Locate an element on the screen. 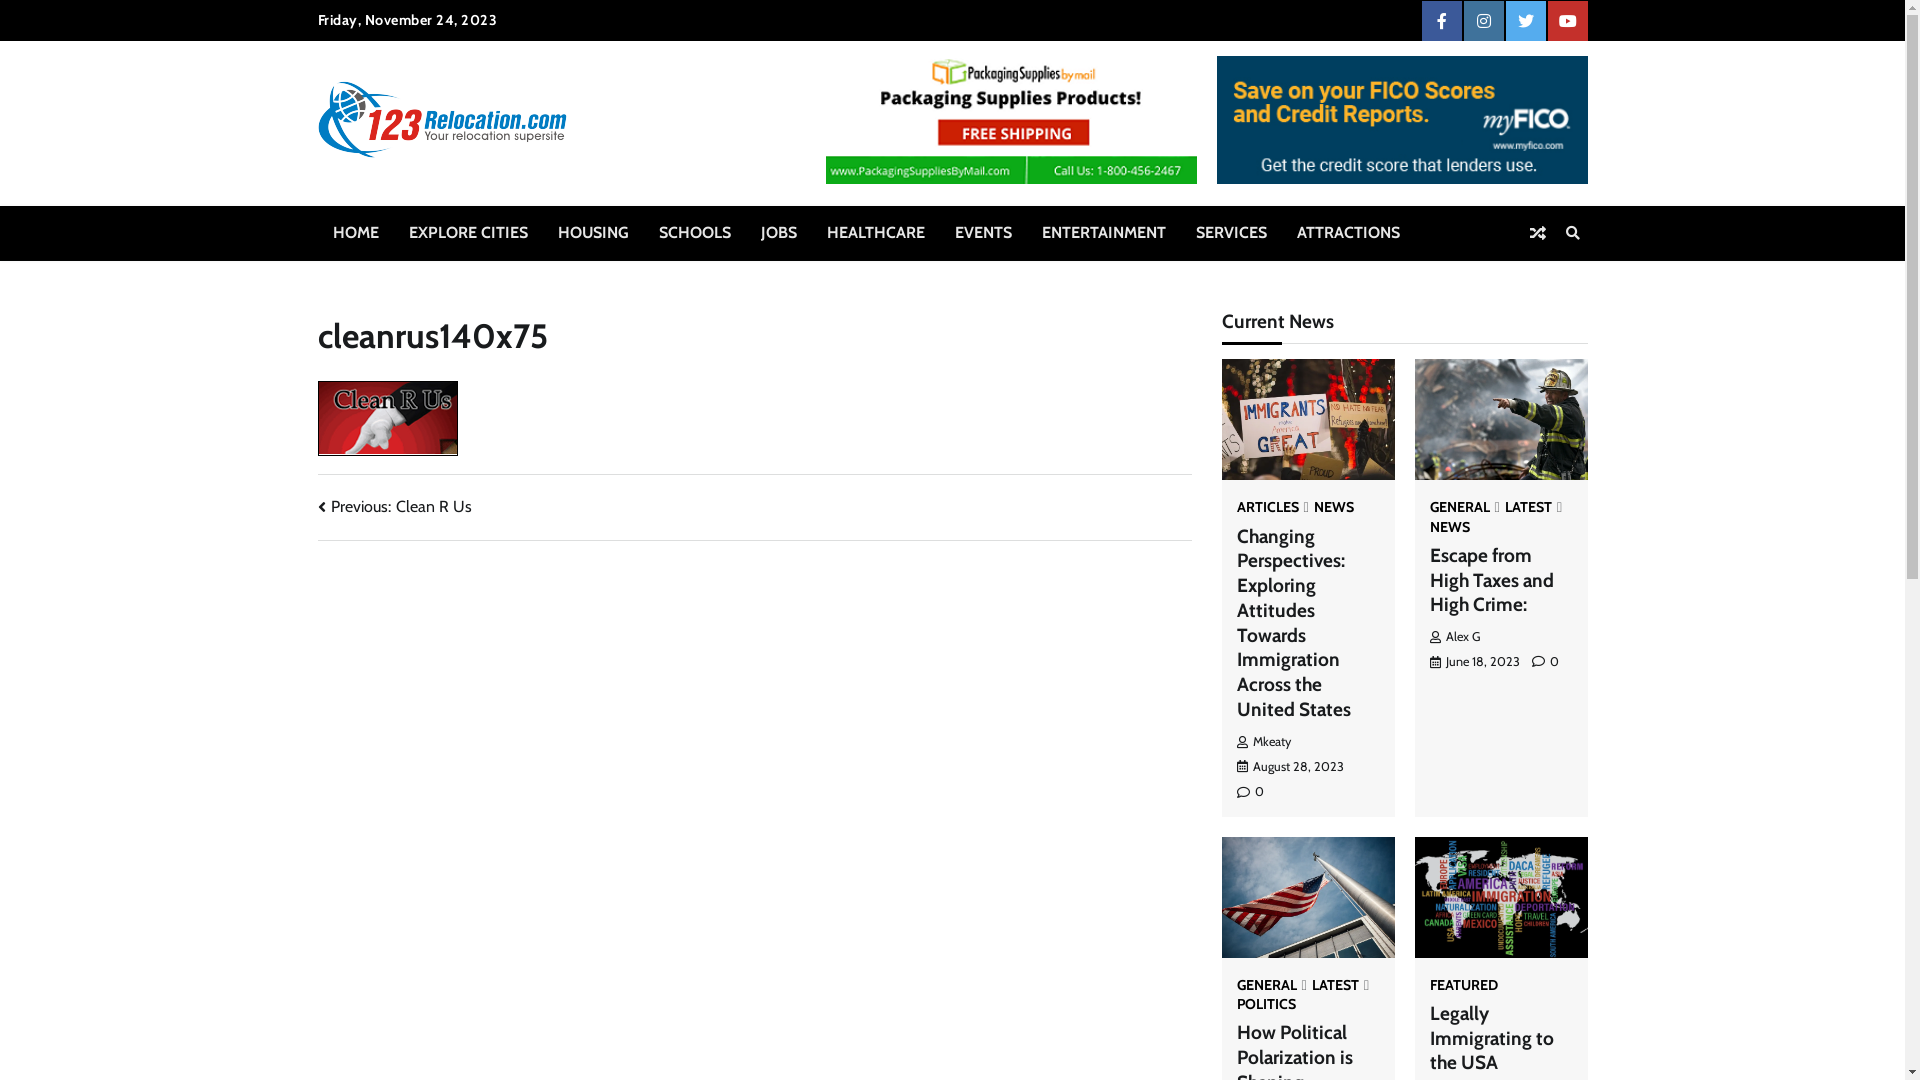 The image size is (1920, 1080). FEATURED is located at coordinates (1464, 985).